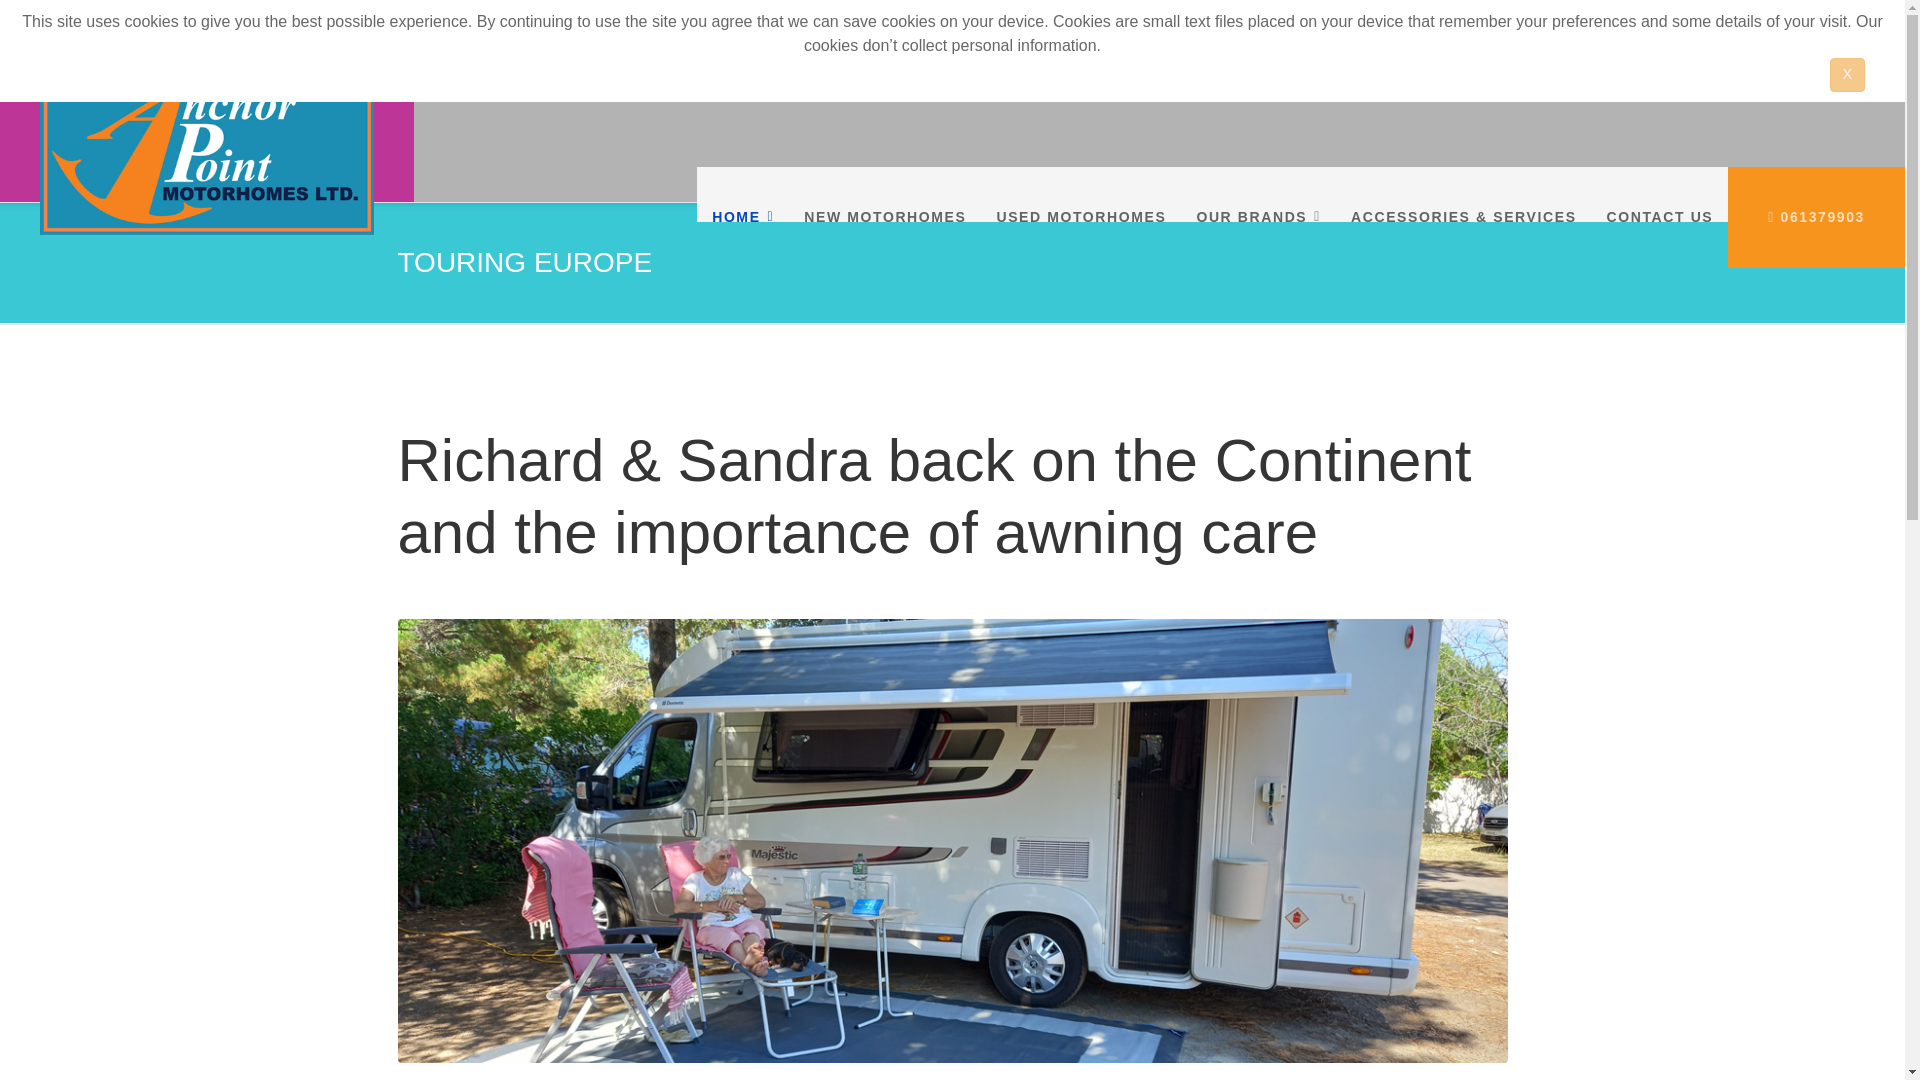 The width and height of the screenshot is (1920, 1080). I want to click on USED MOTORHOMES, so click(1080, 216).